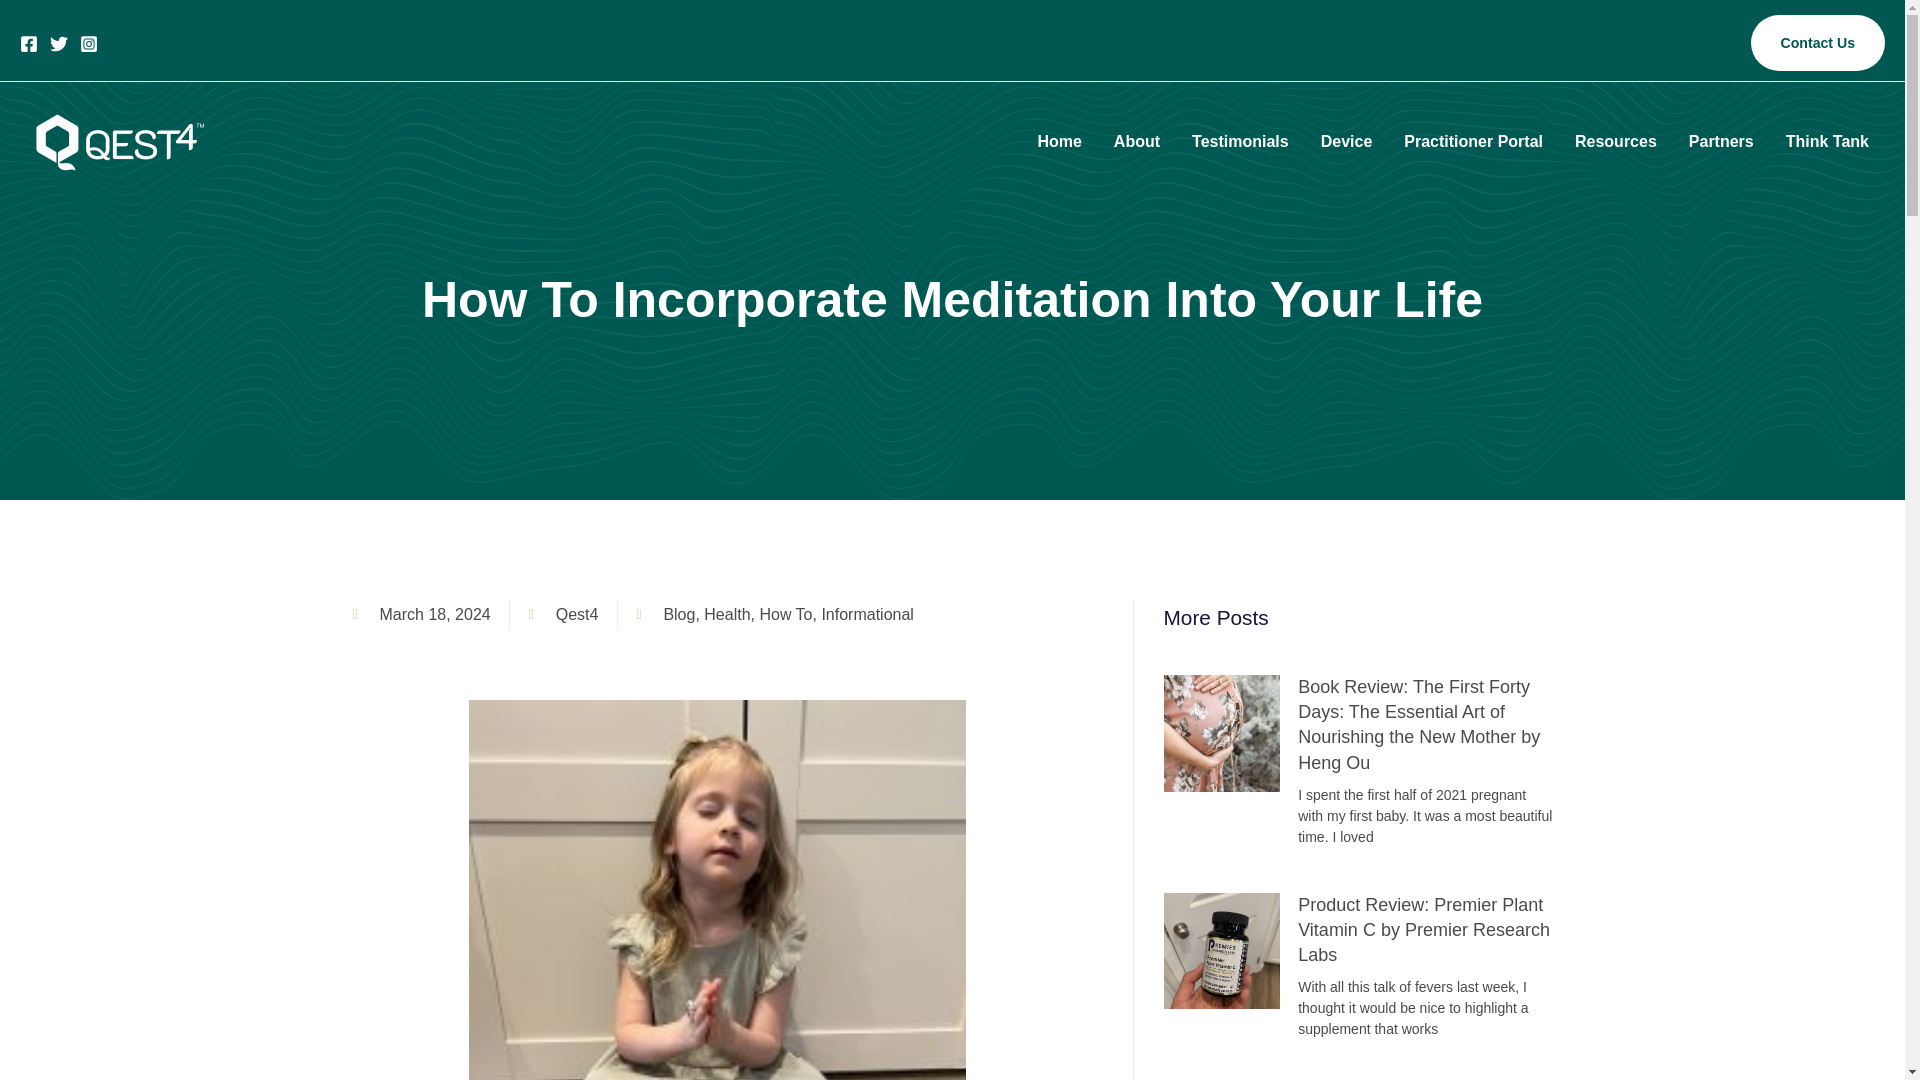 The width and height of the screenshot is (1920, 1080). What do you see at coordinates (785, 614) in the screenshot?
I see `How To` at bounding box center [785, 614].